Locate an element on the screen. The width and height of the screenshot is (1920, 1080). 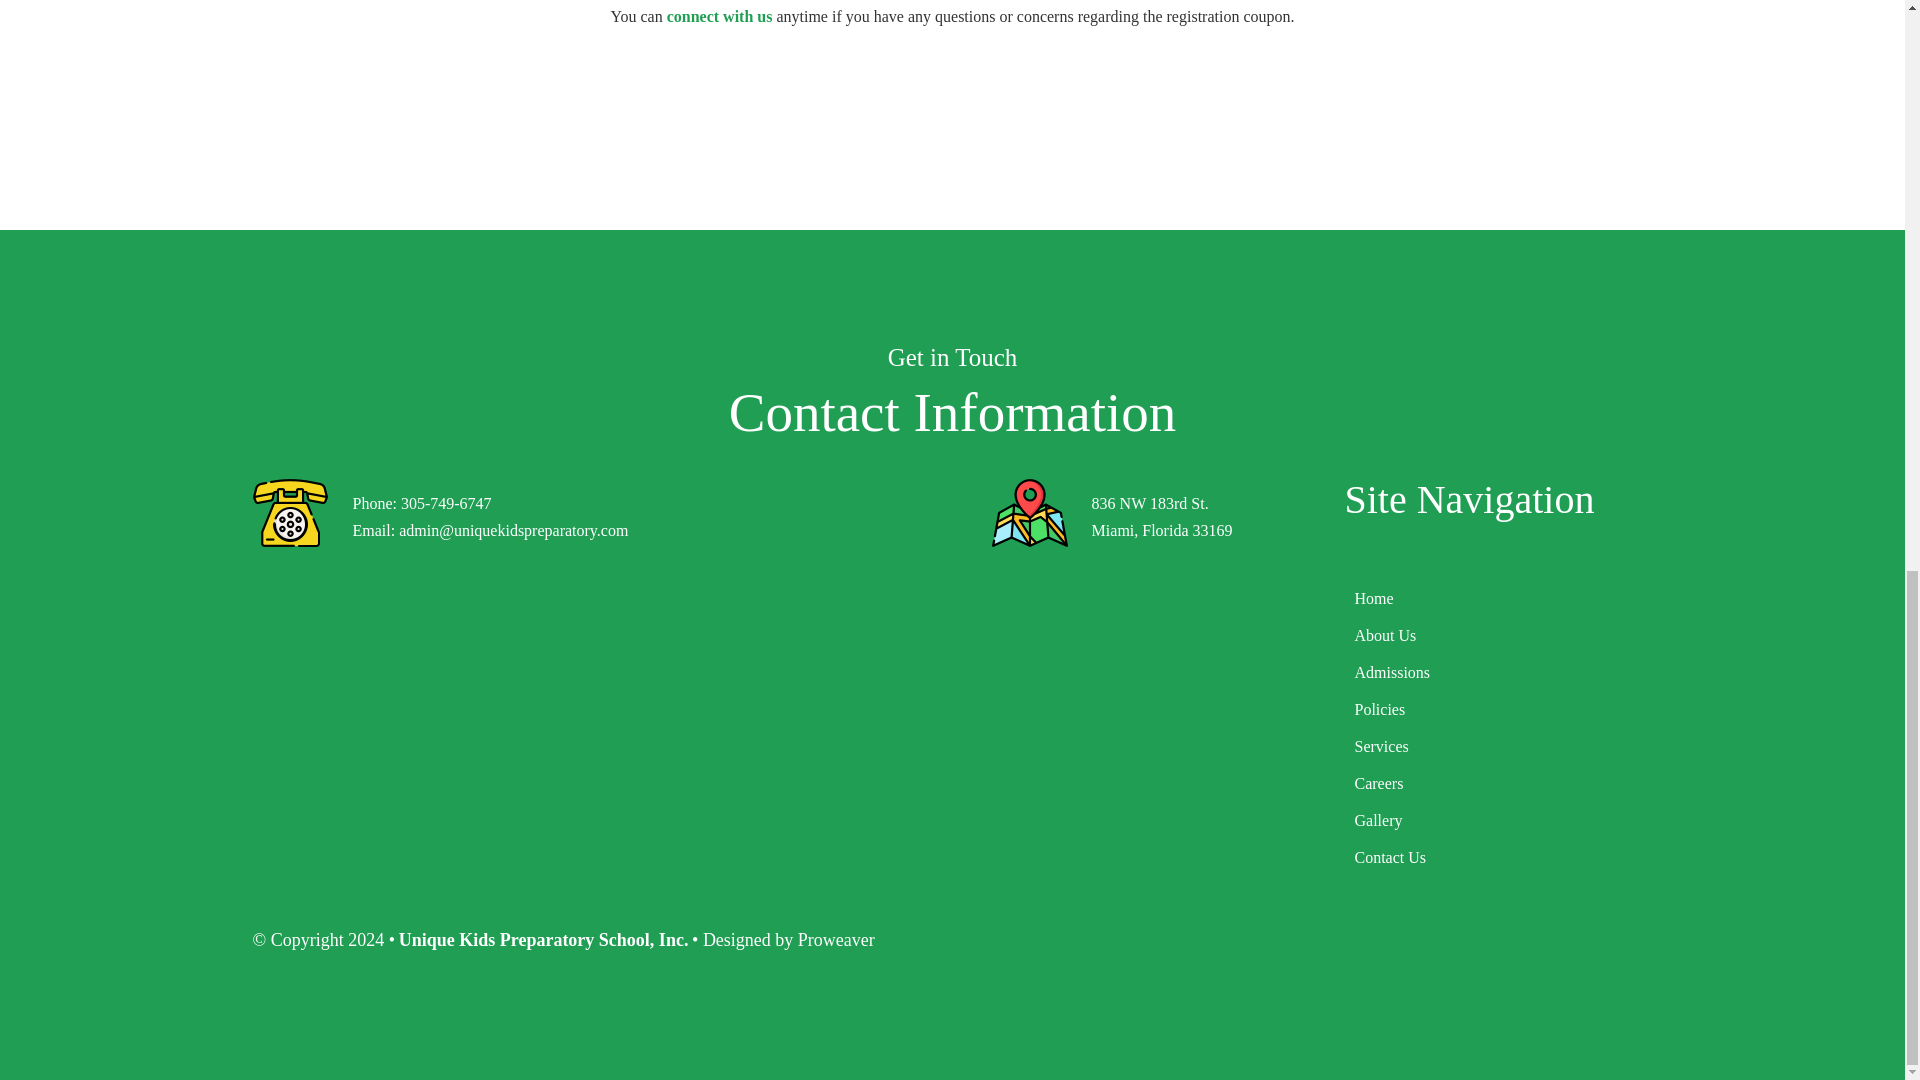
About Us is located at coordinates (1498, 636).